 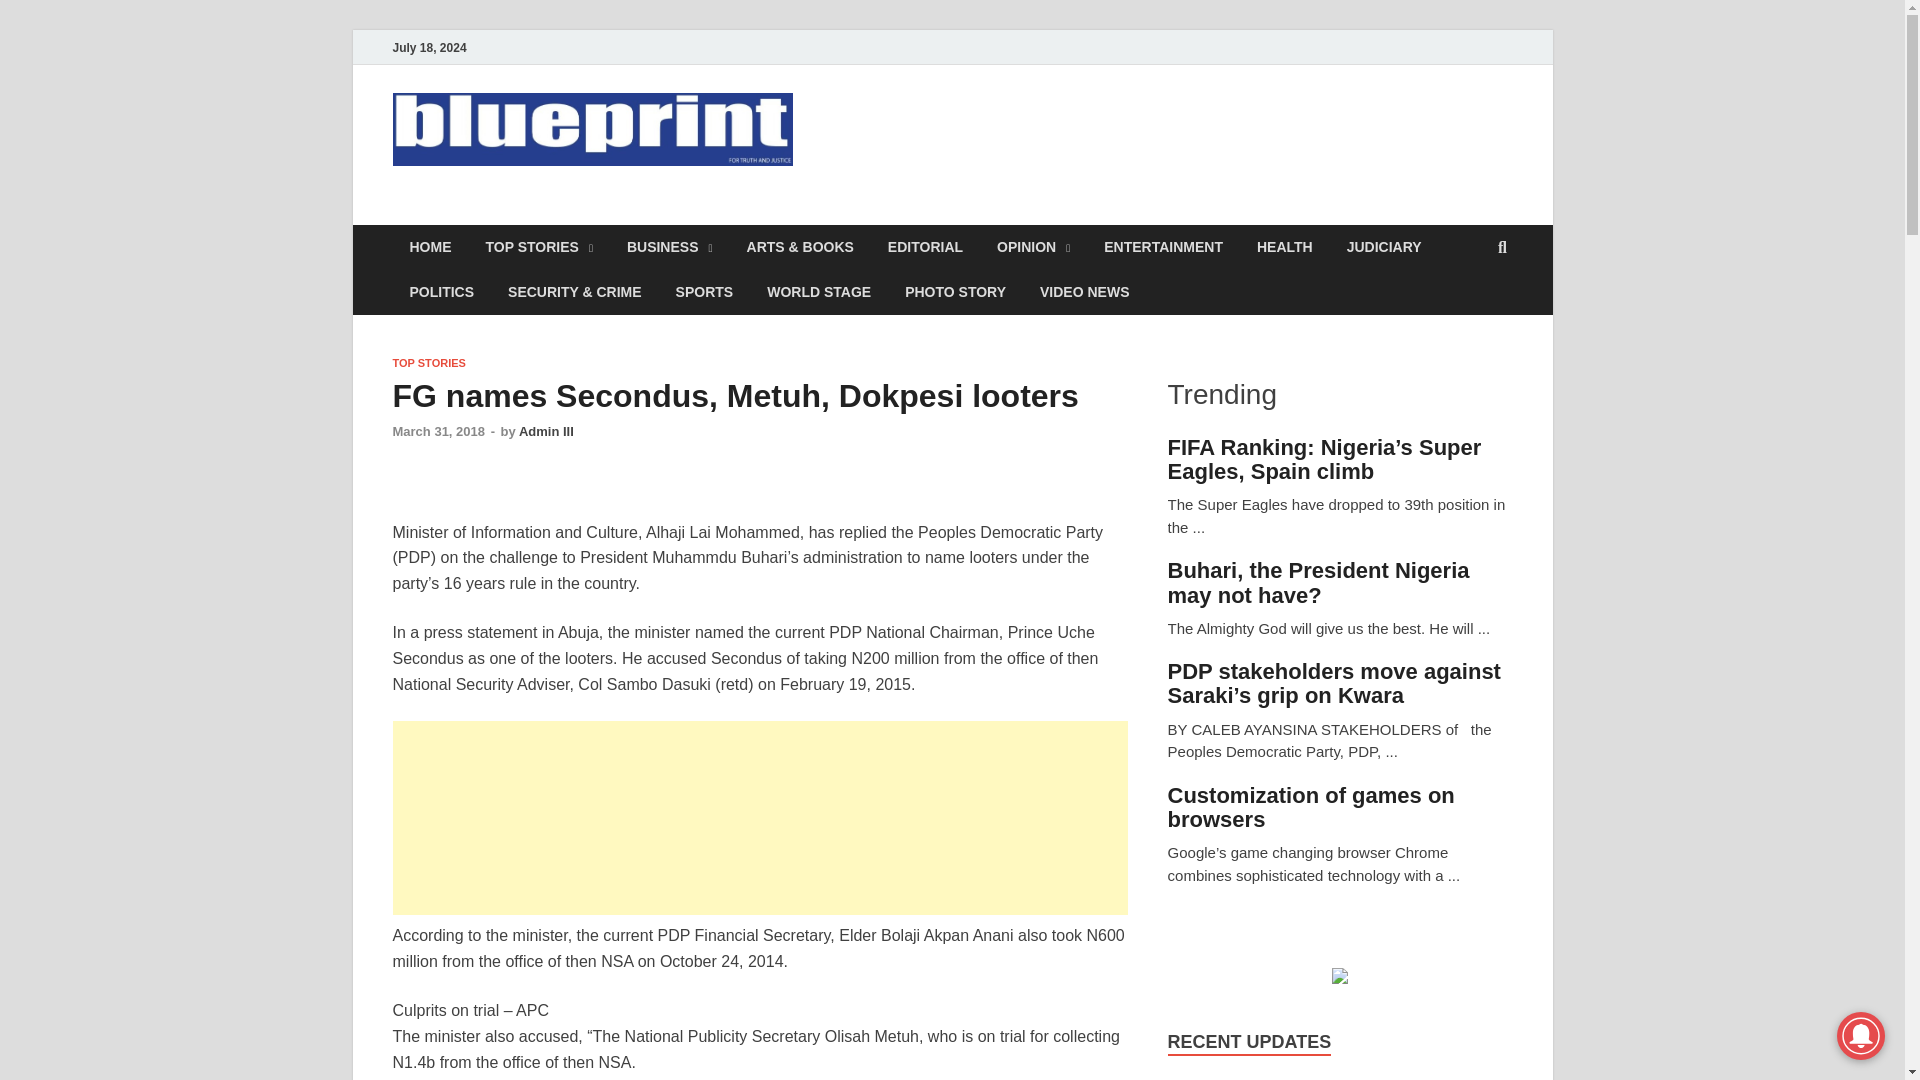 I want to click on TOP STORIES, so click(x=538, y=247).